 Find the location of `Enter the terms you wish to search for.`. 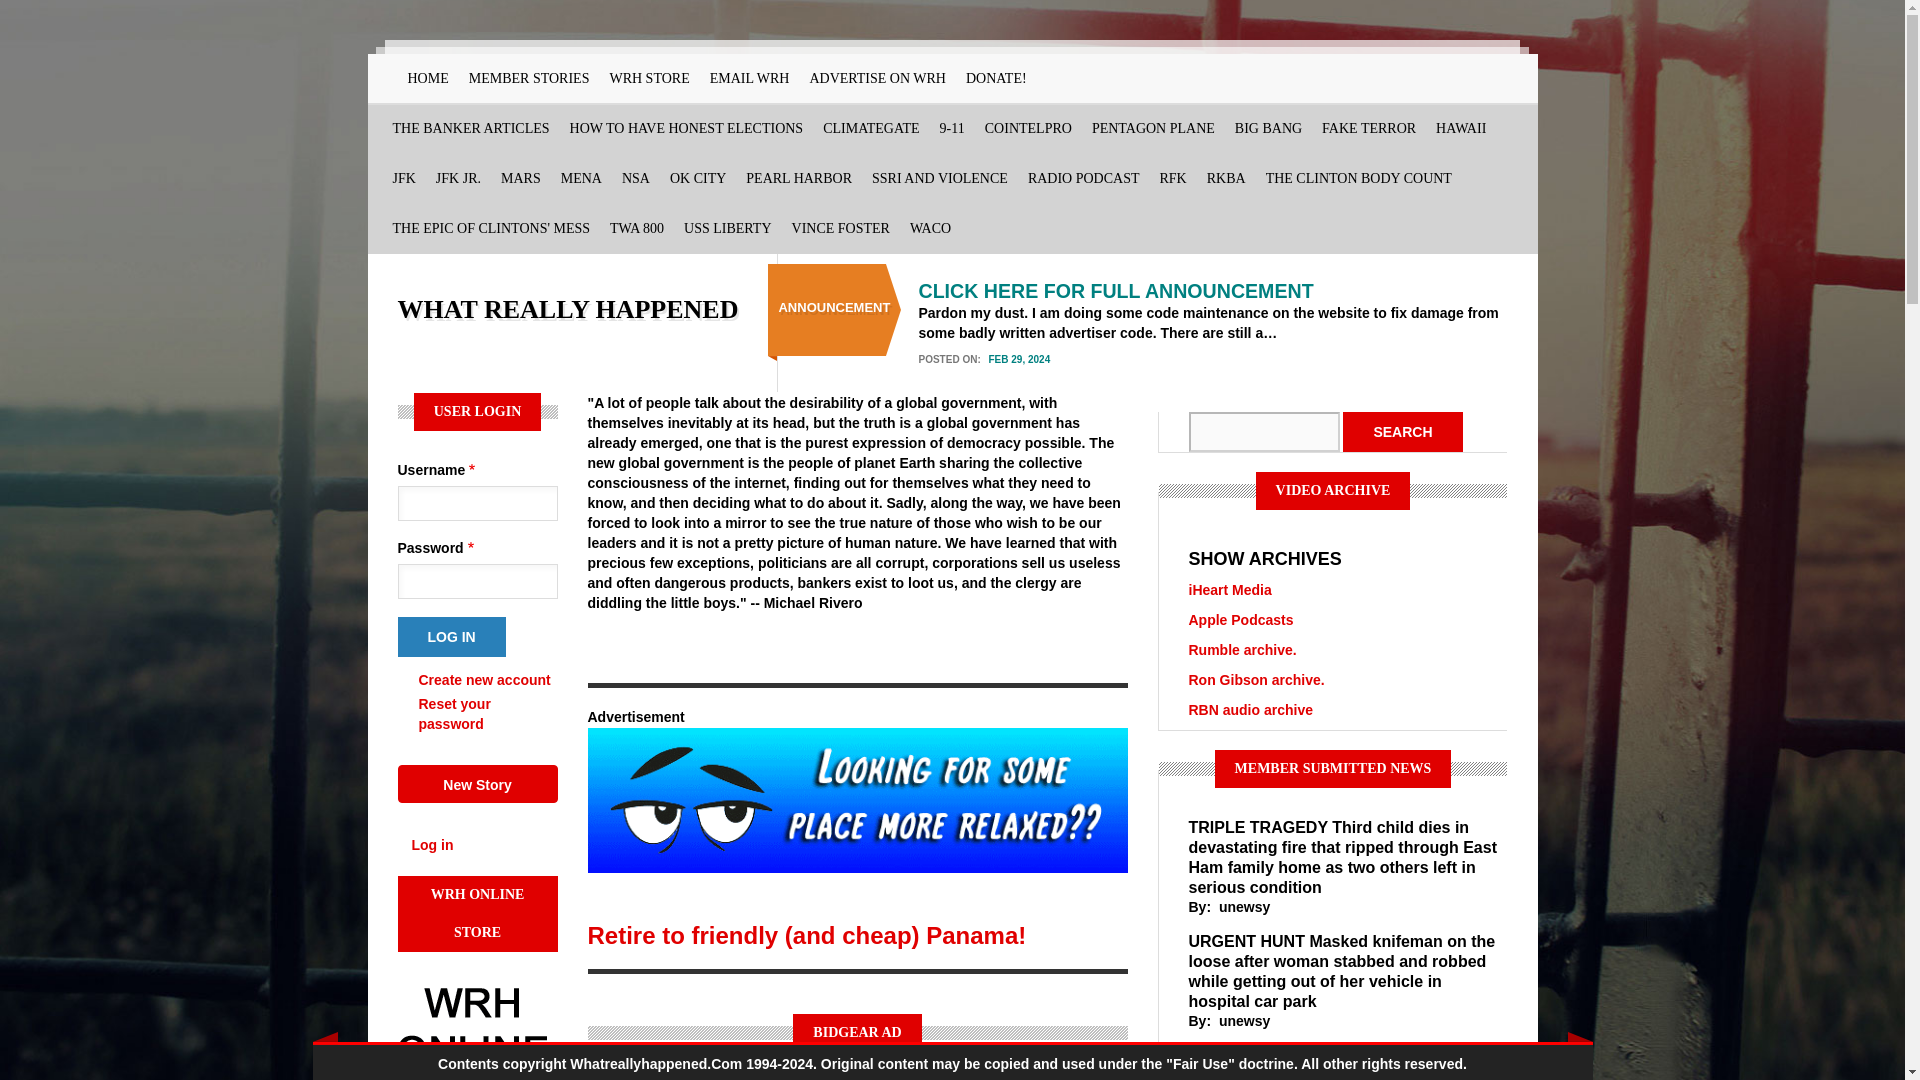

Enter the terms you wish to search for. is located at coordinates (1263, 432).